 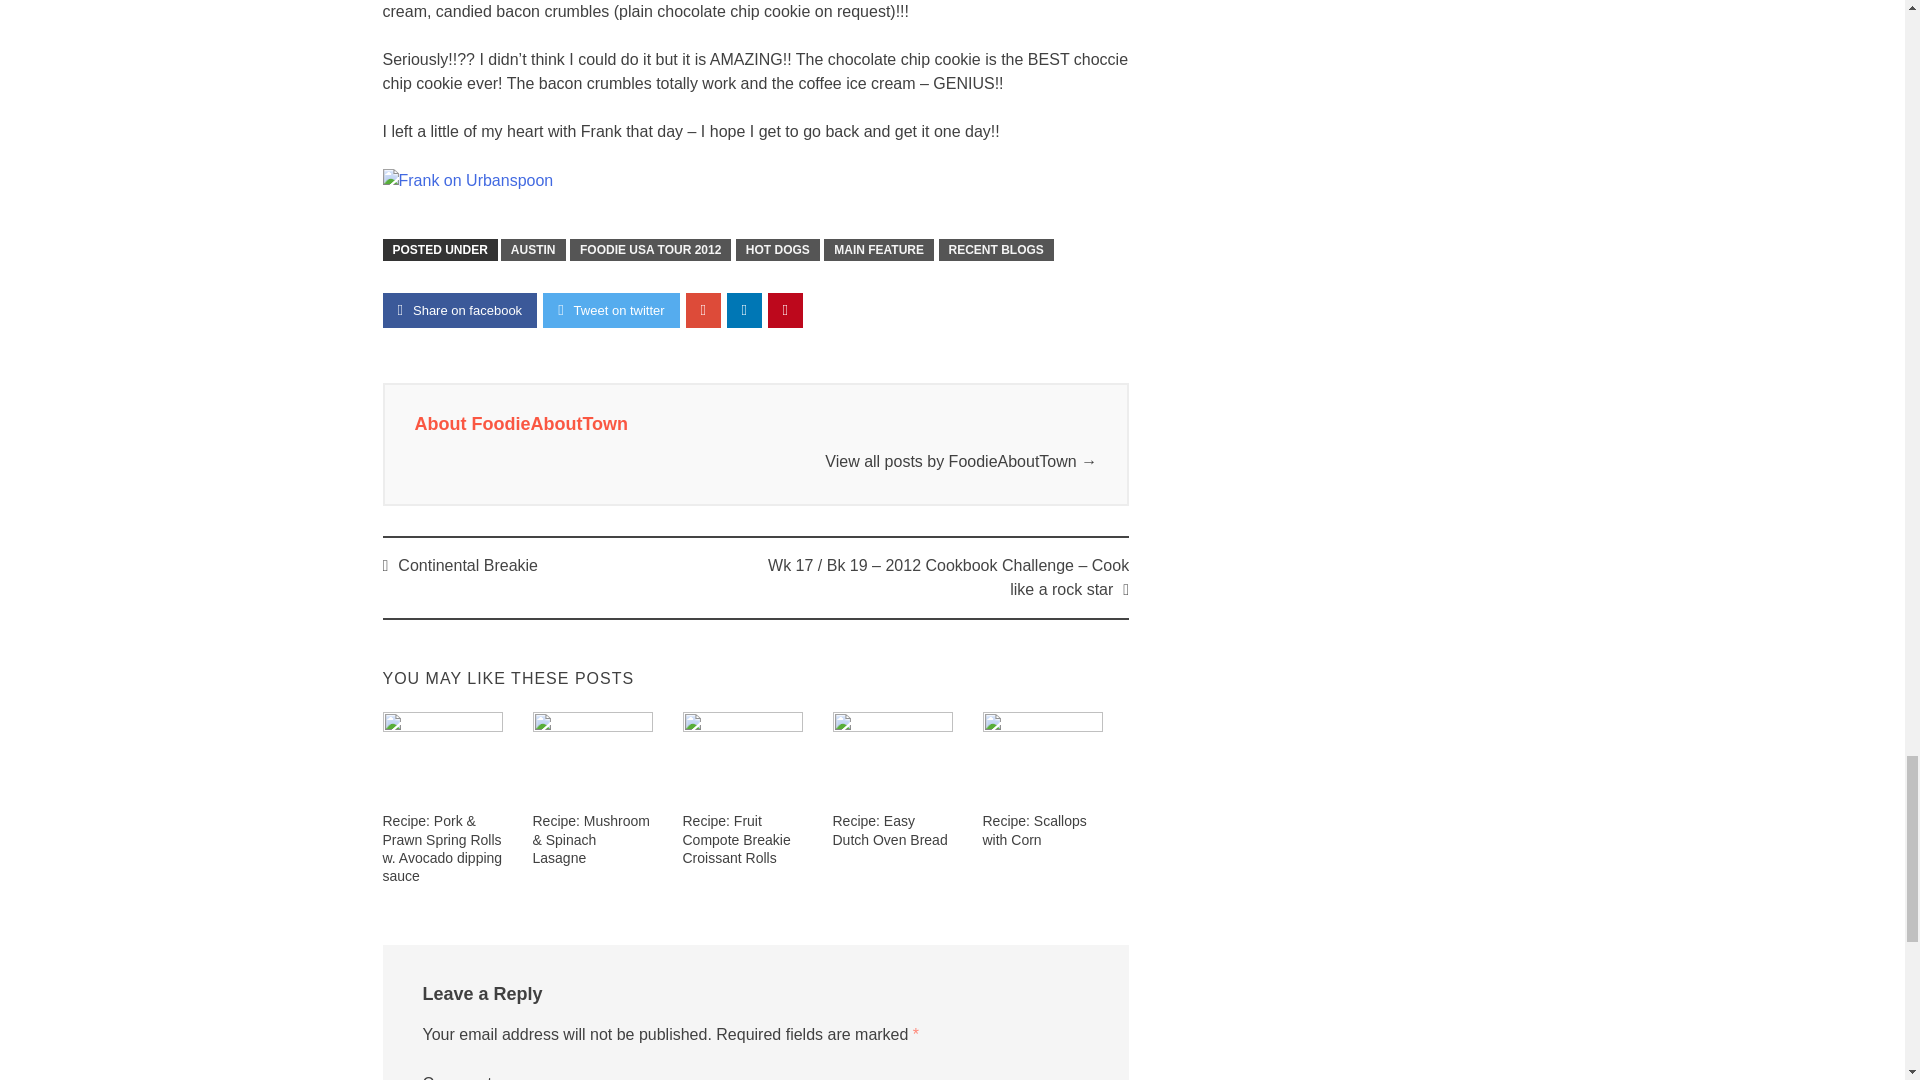 I want to click on HOT DOGS, so click(x=777, y=250).